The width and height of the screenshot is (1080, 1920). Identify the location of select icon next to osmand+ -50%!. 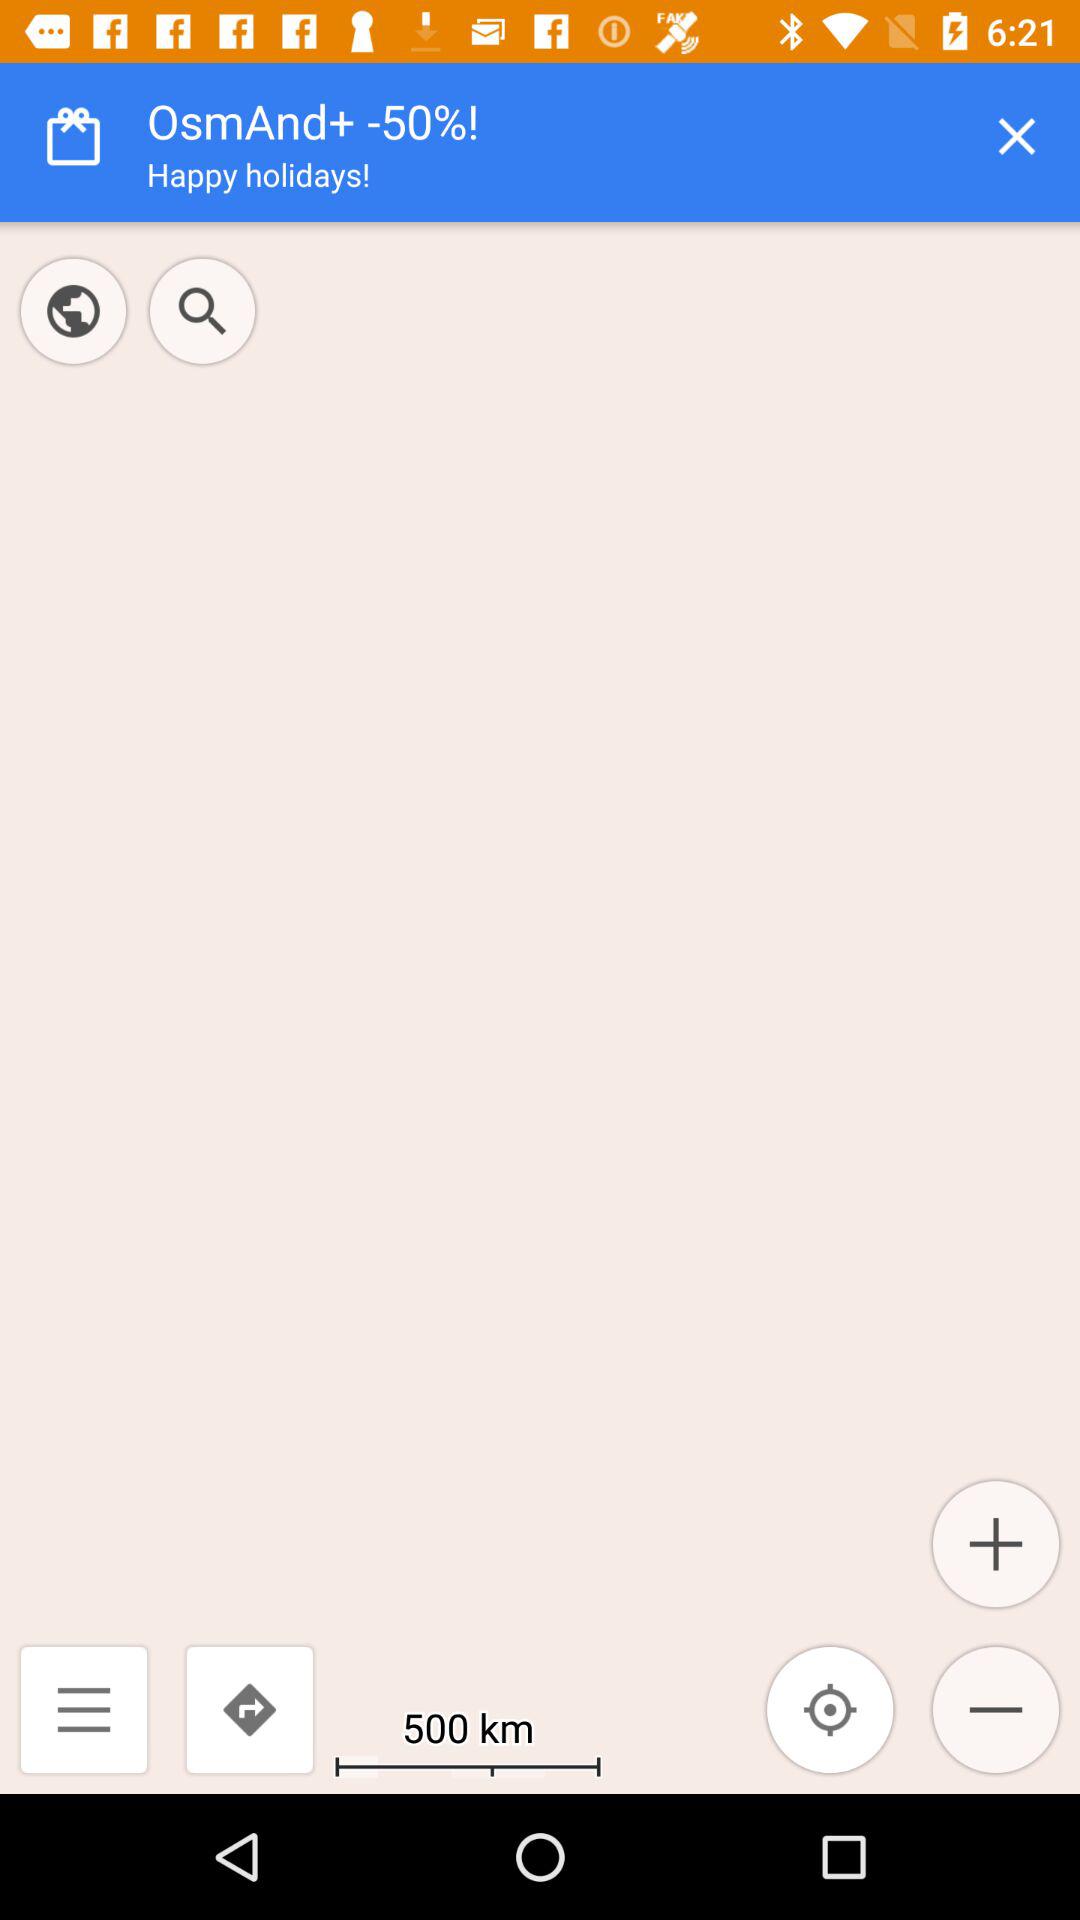
(1016, 136).